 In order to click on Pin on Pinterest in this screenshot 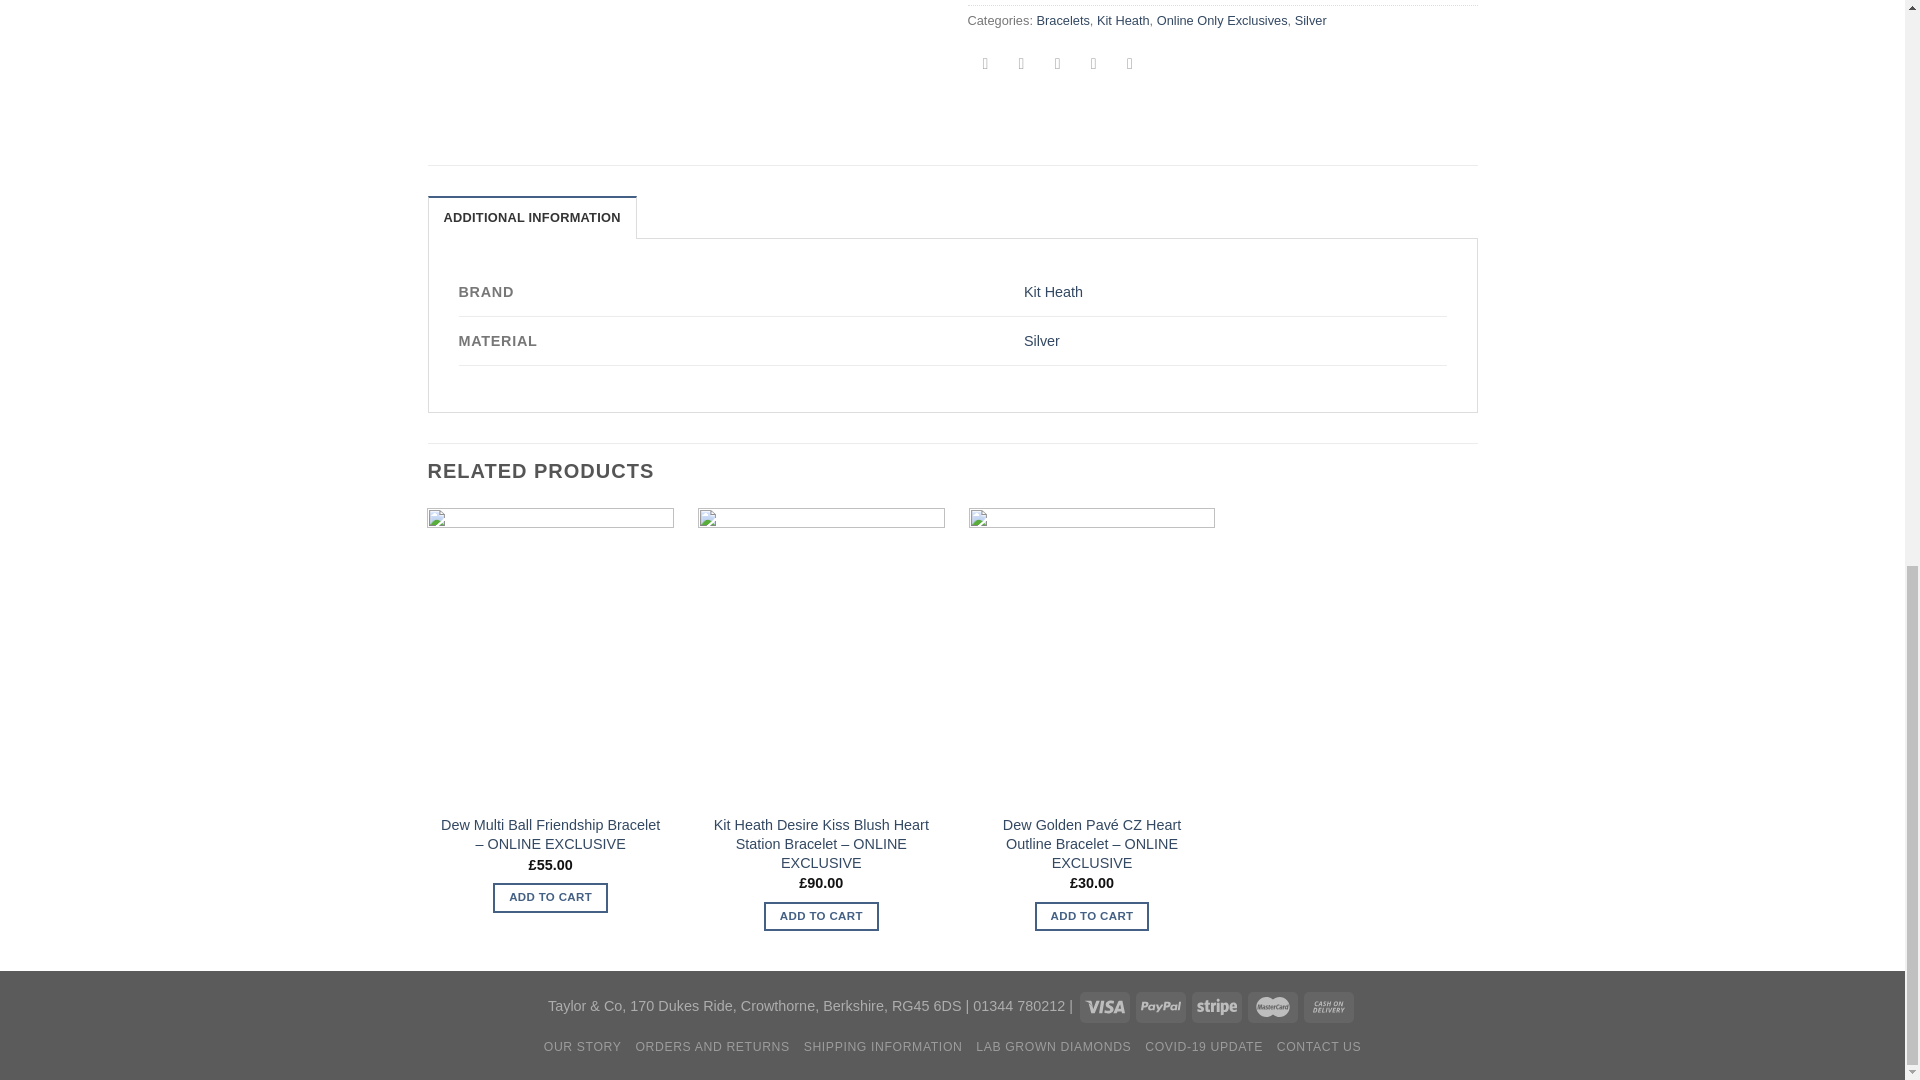, I will do `click(1093, 65)`.